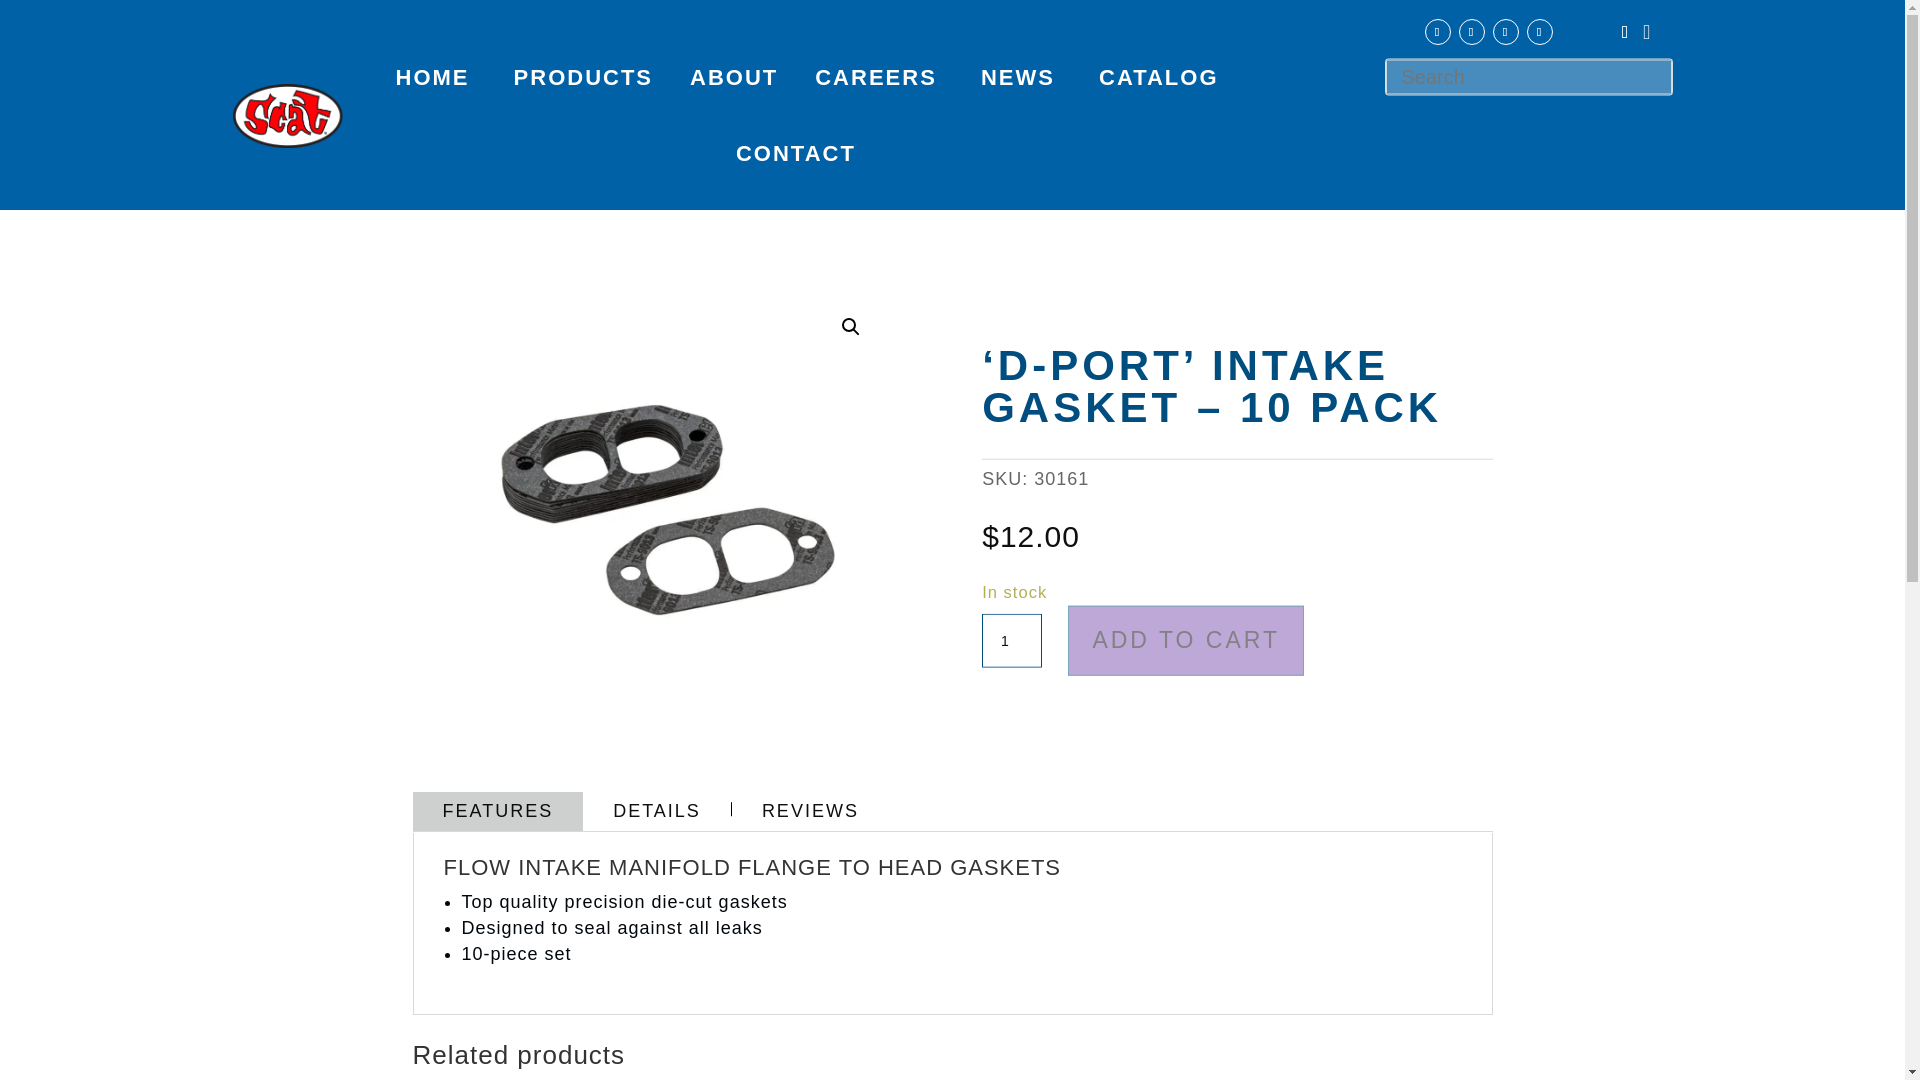 The width and height of the screenshot is (1920, 1080). Describe the element at coordinates (810, 810) in the screenshot. I see `REVIEWS` at that location.